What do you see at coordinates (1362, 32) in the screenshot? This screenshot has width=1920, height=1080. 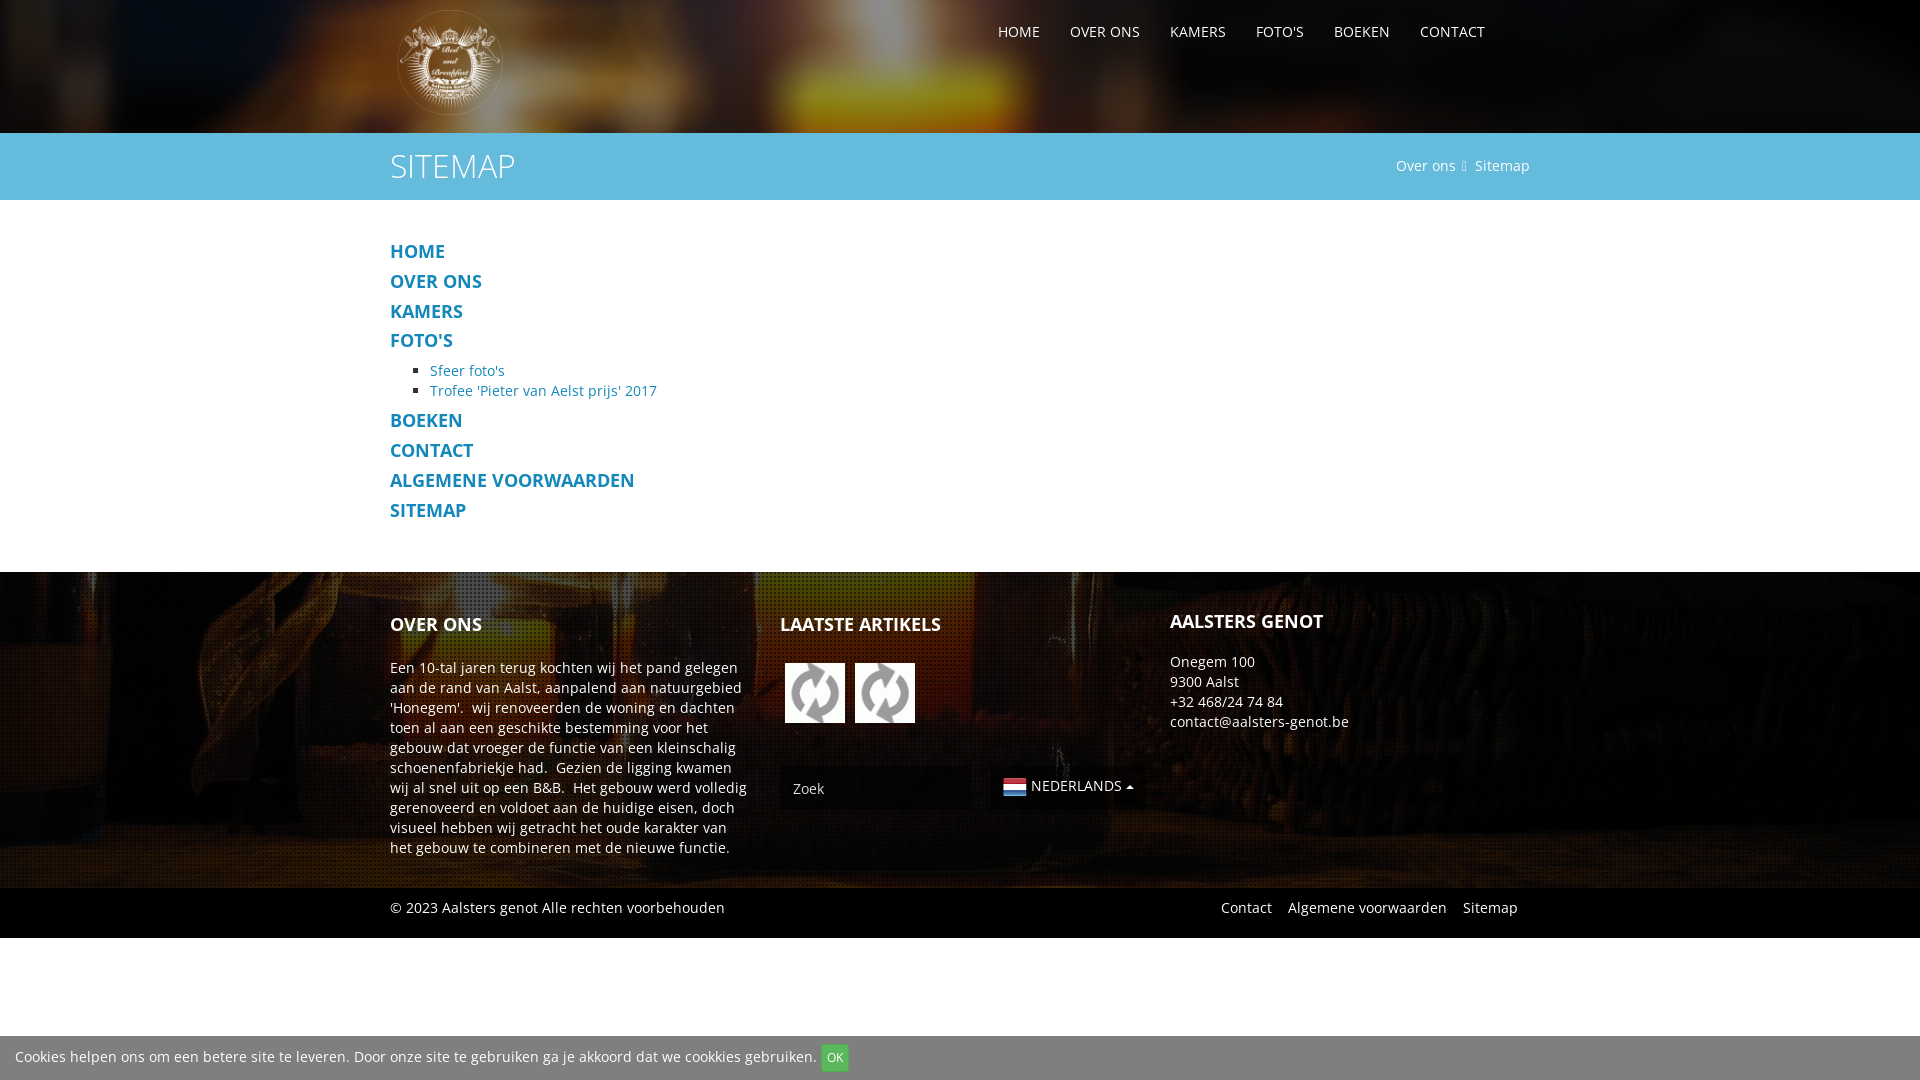 I see `BOEKEN` at bounding box center [1362, 32].